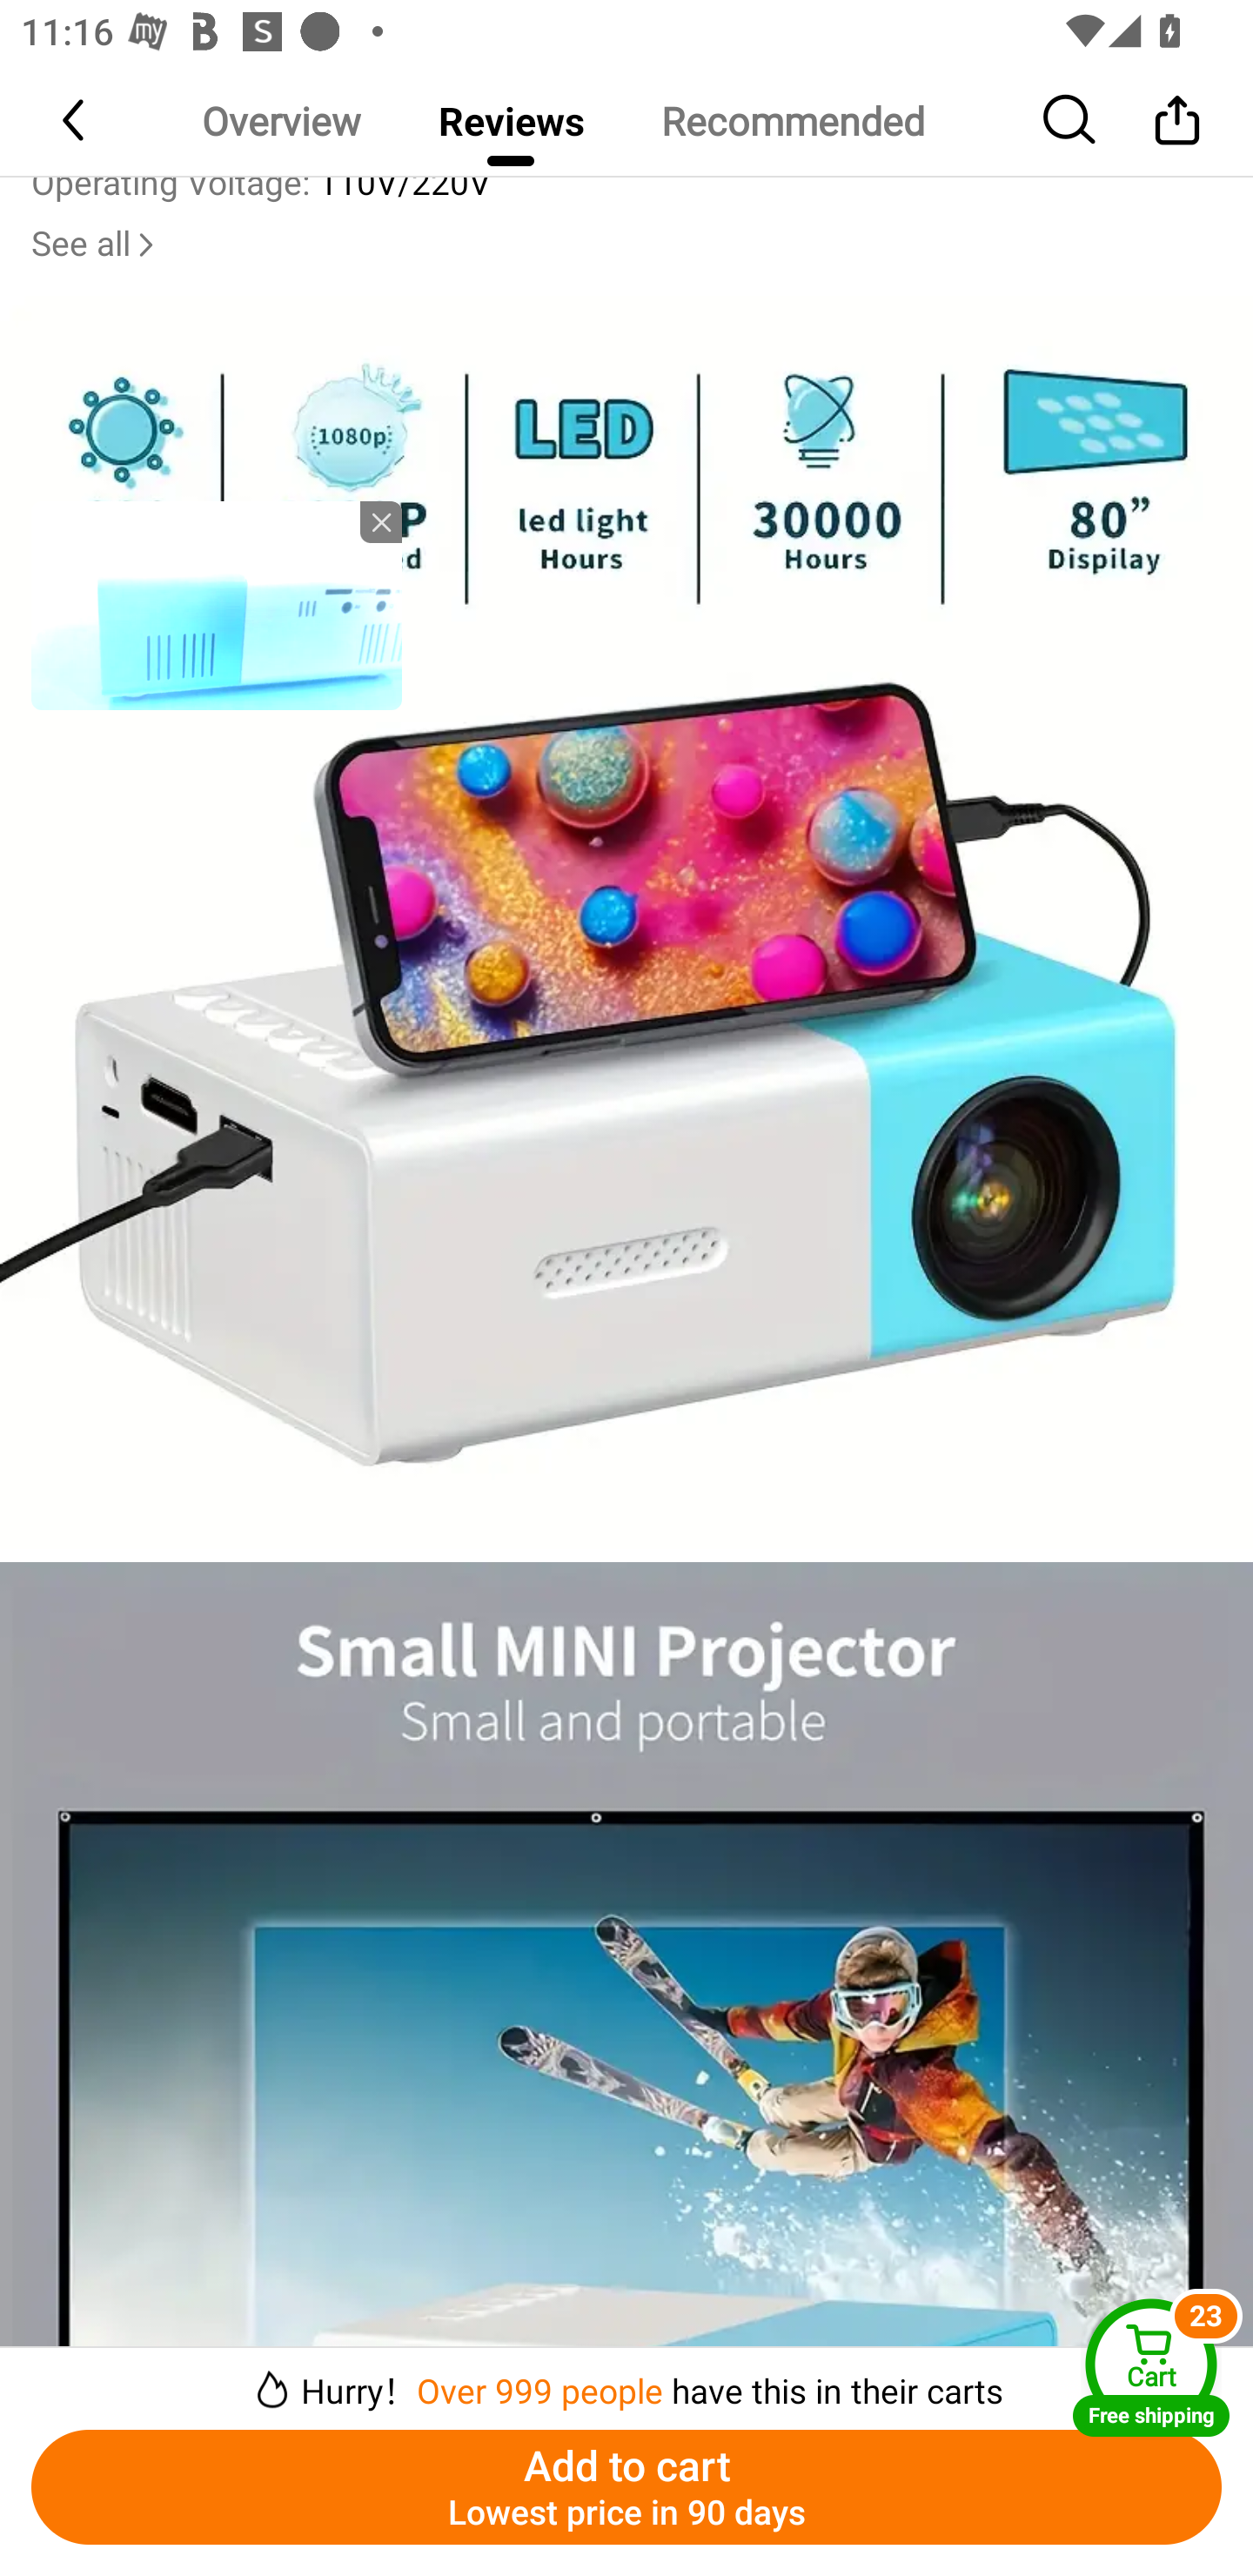 This screenshot has width=1253, height=2576. Describe the element at coordinates (1176, 119) in the screenshot. I see `Share` at that location.